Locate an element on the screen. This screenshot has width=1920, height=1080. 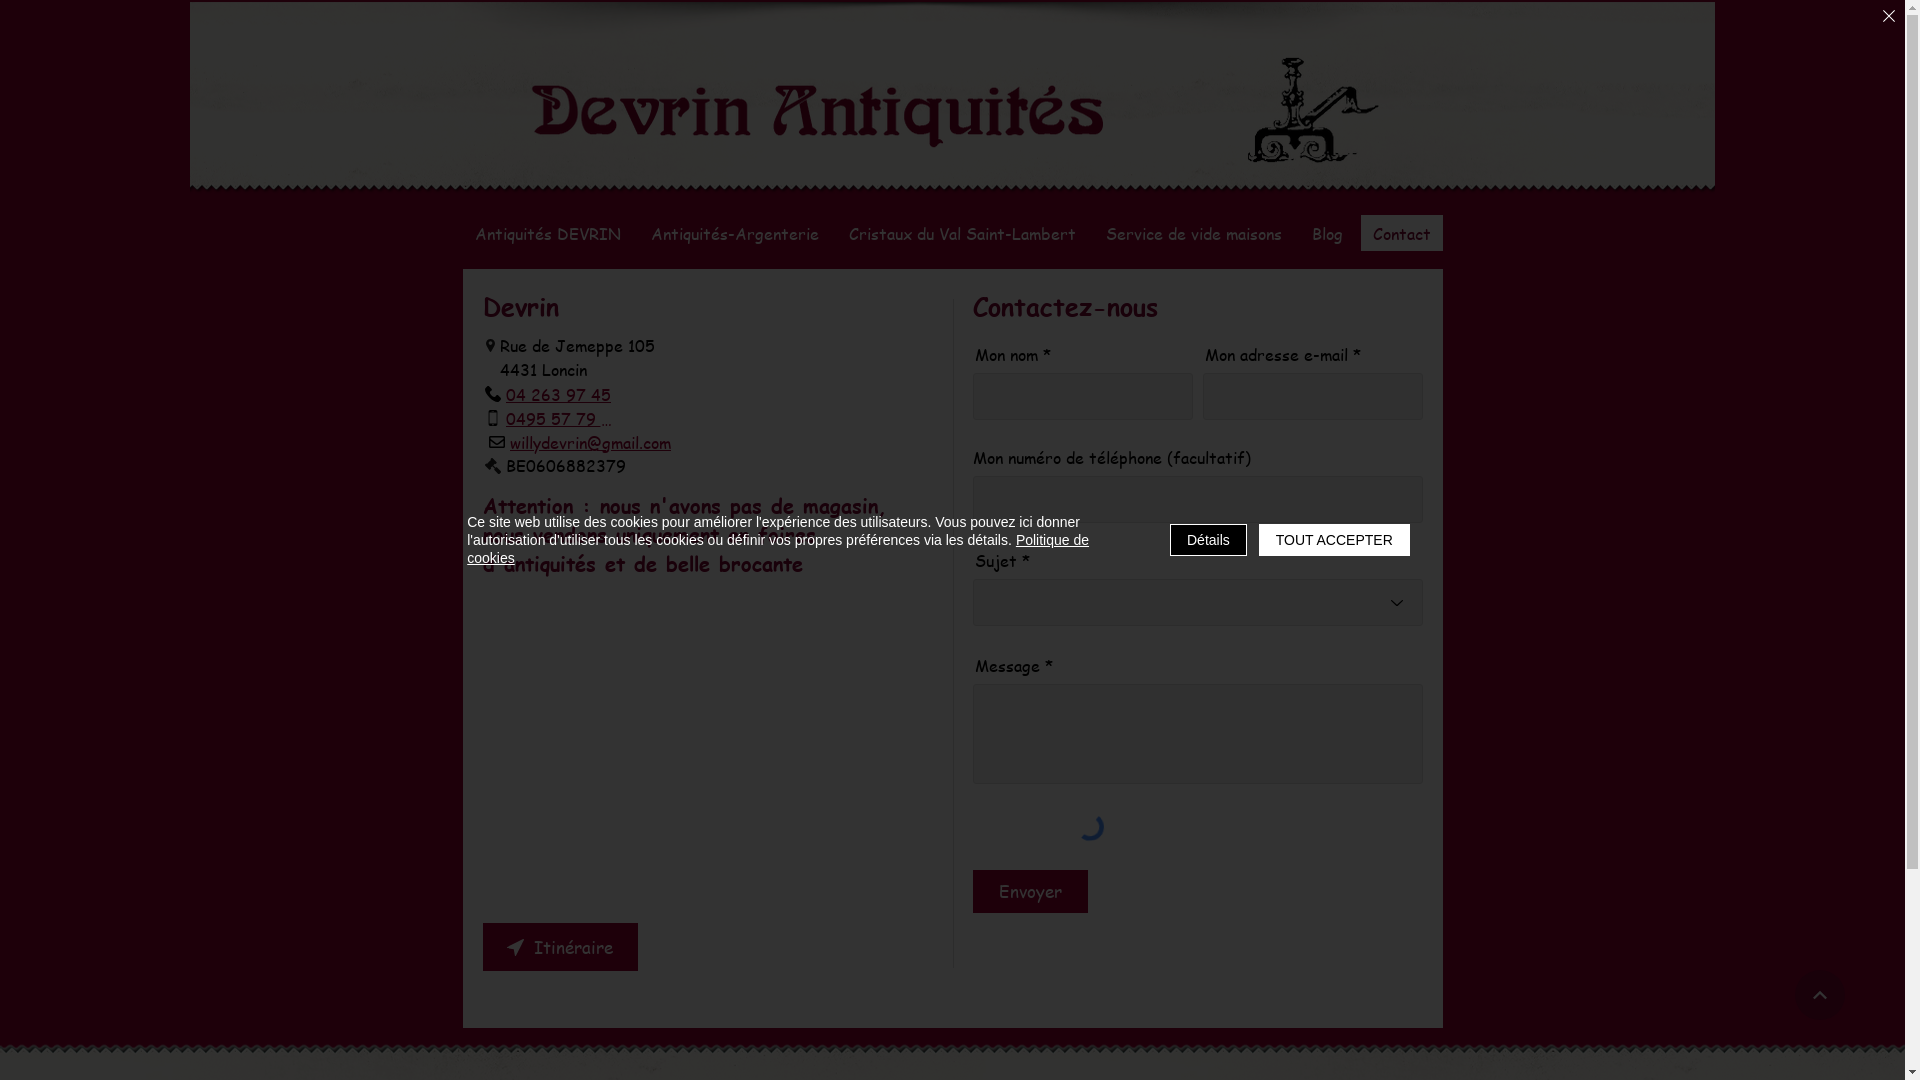
Politique de cookies is located at coordinates (778, 549).